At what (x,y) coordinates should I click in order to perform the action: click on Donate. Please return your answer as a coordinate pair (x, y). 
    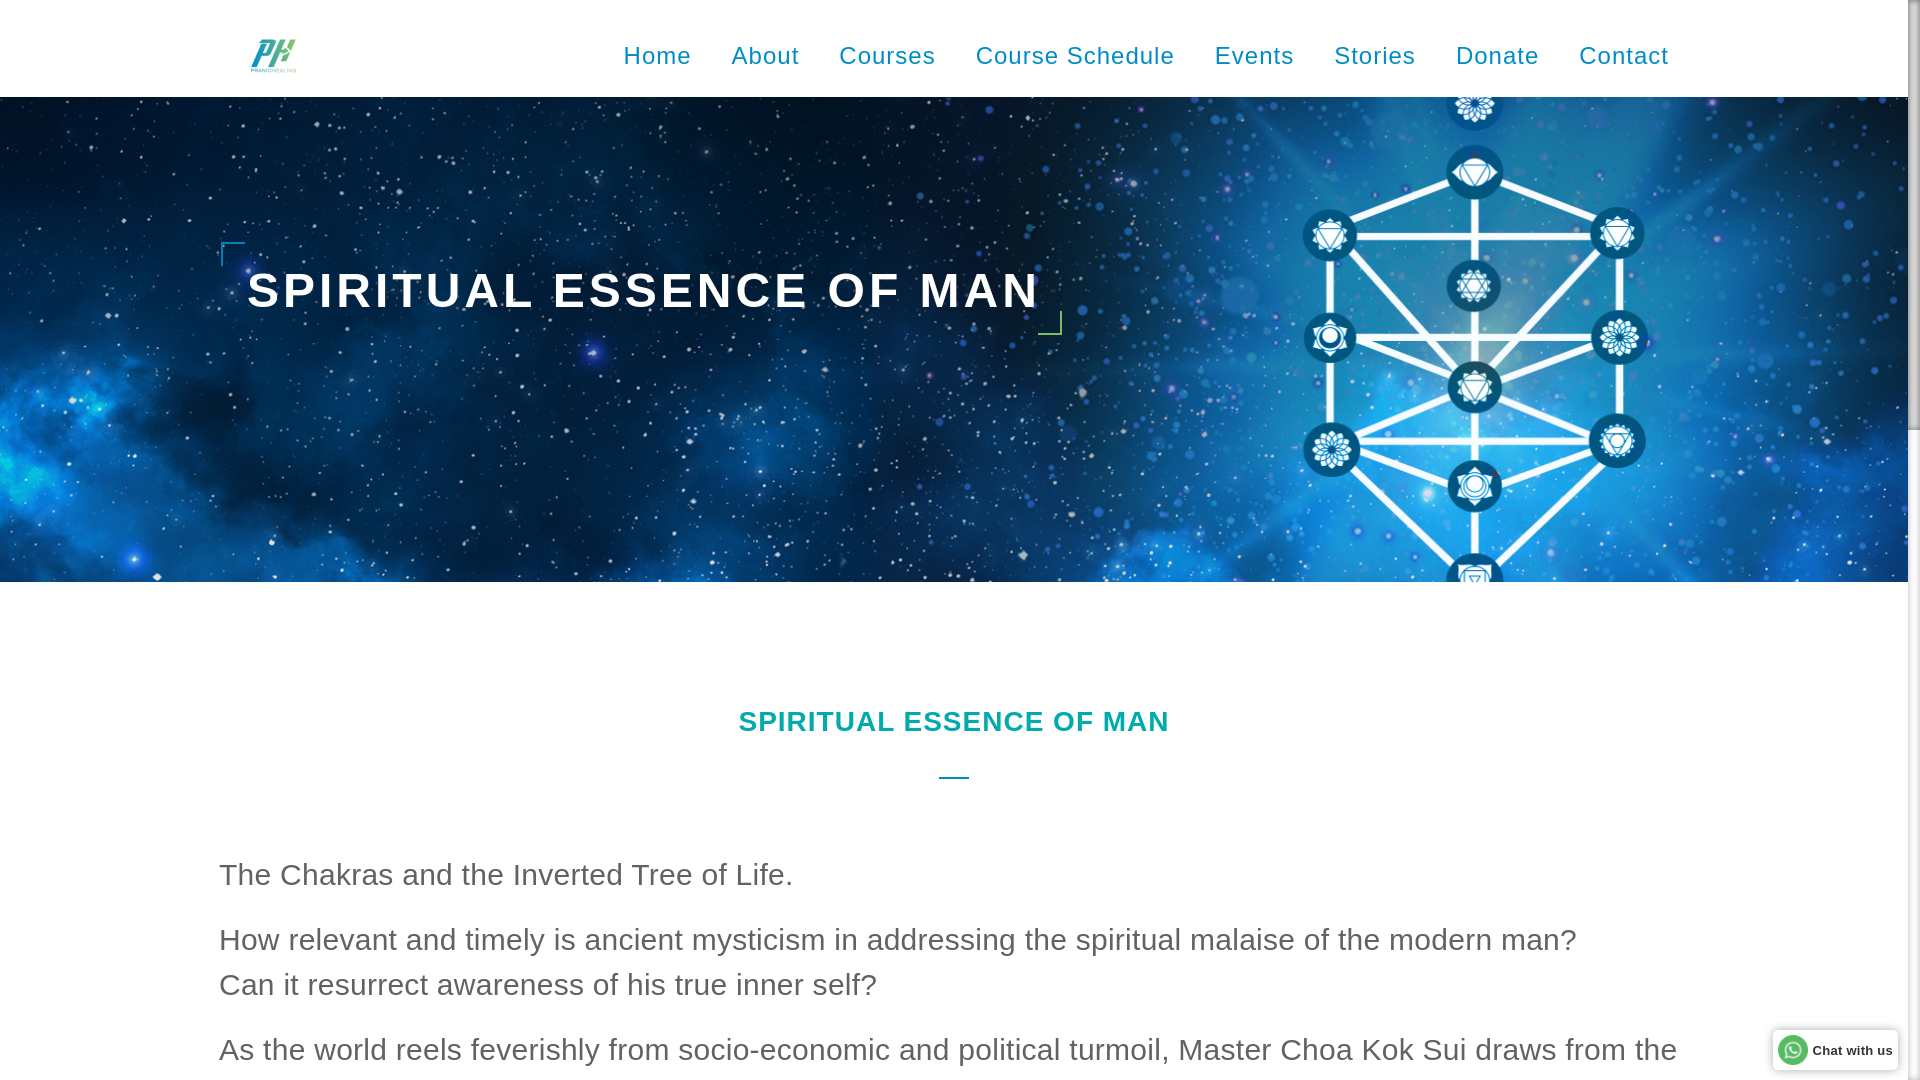
    Looking at the image, I should click on (1497, 56).